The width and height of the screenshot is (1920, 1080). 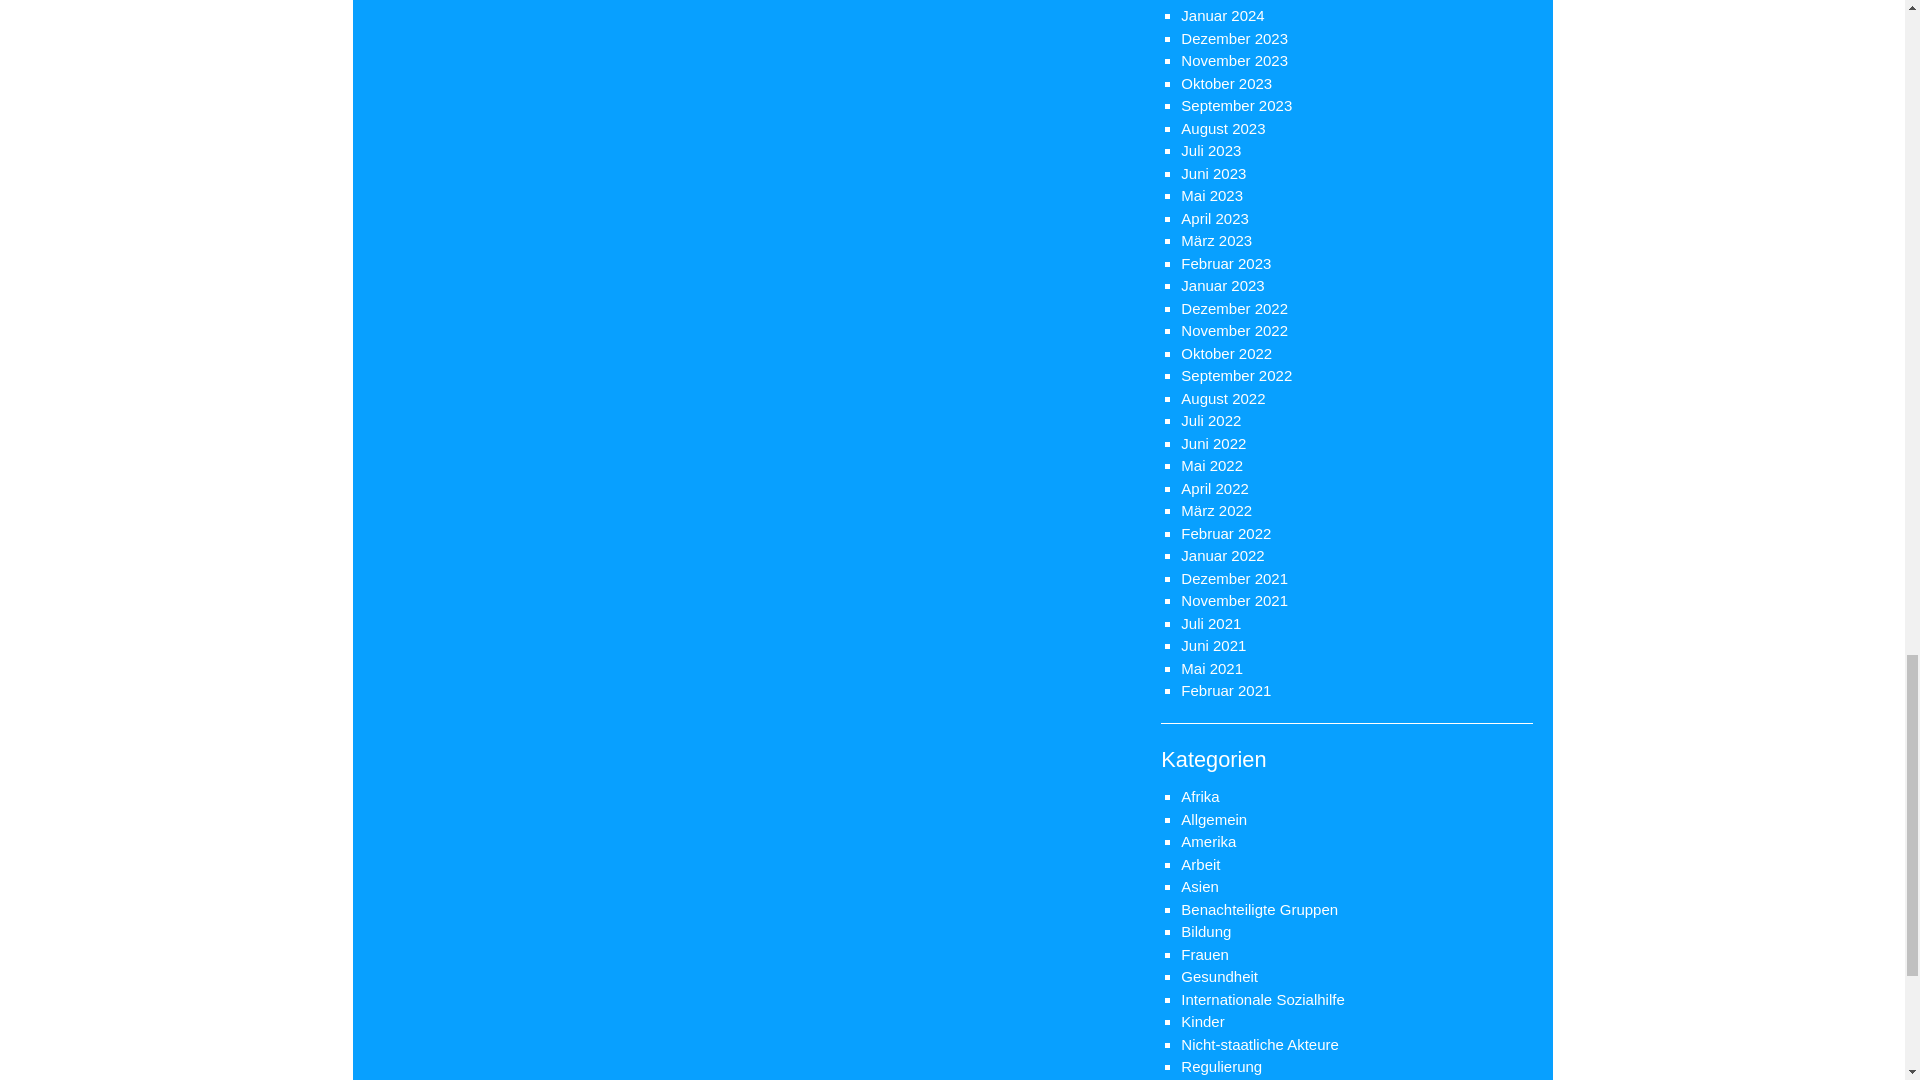 What do you see at coordinates (1226, 1) in the screenshot?
I see `Februar 2024` at bounding box center [1226, 1].